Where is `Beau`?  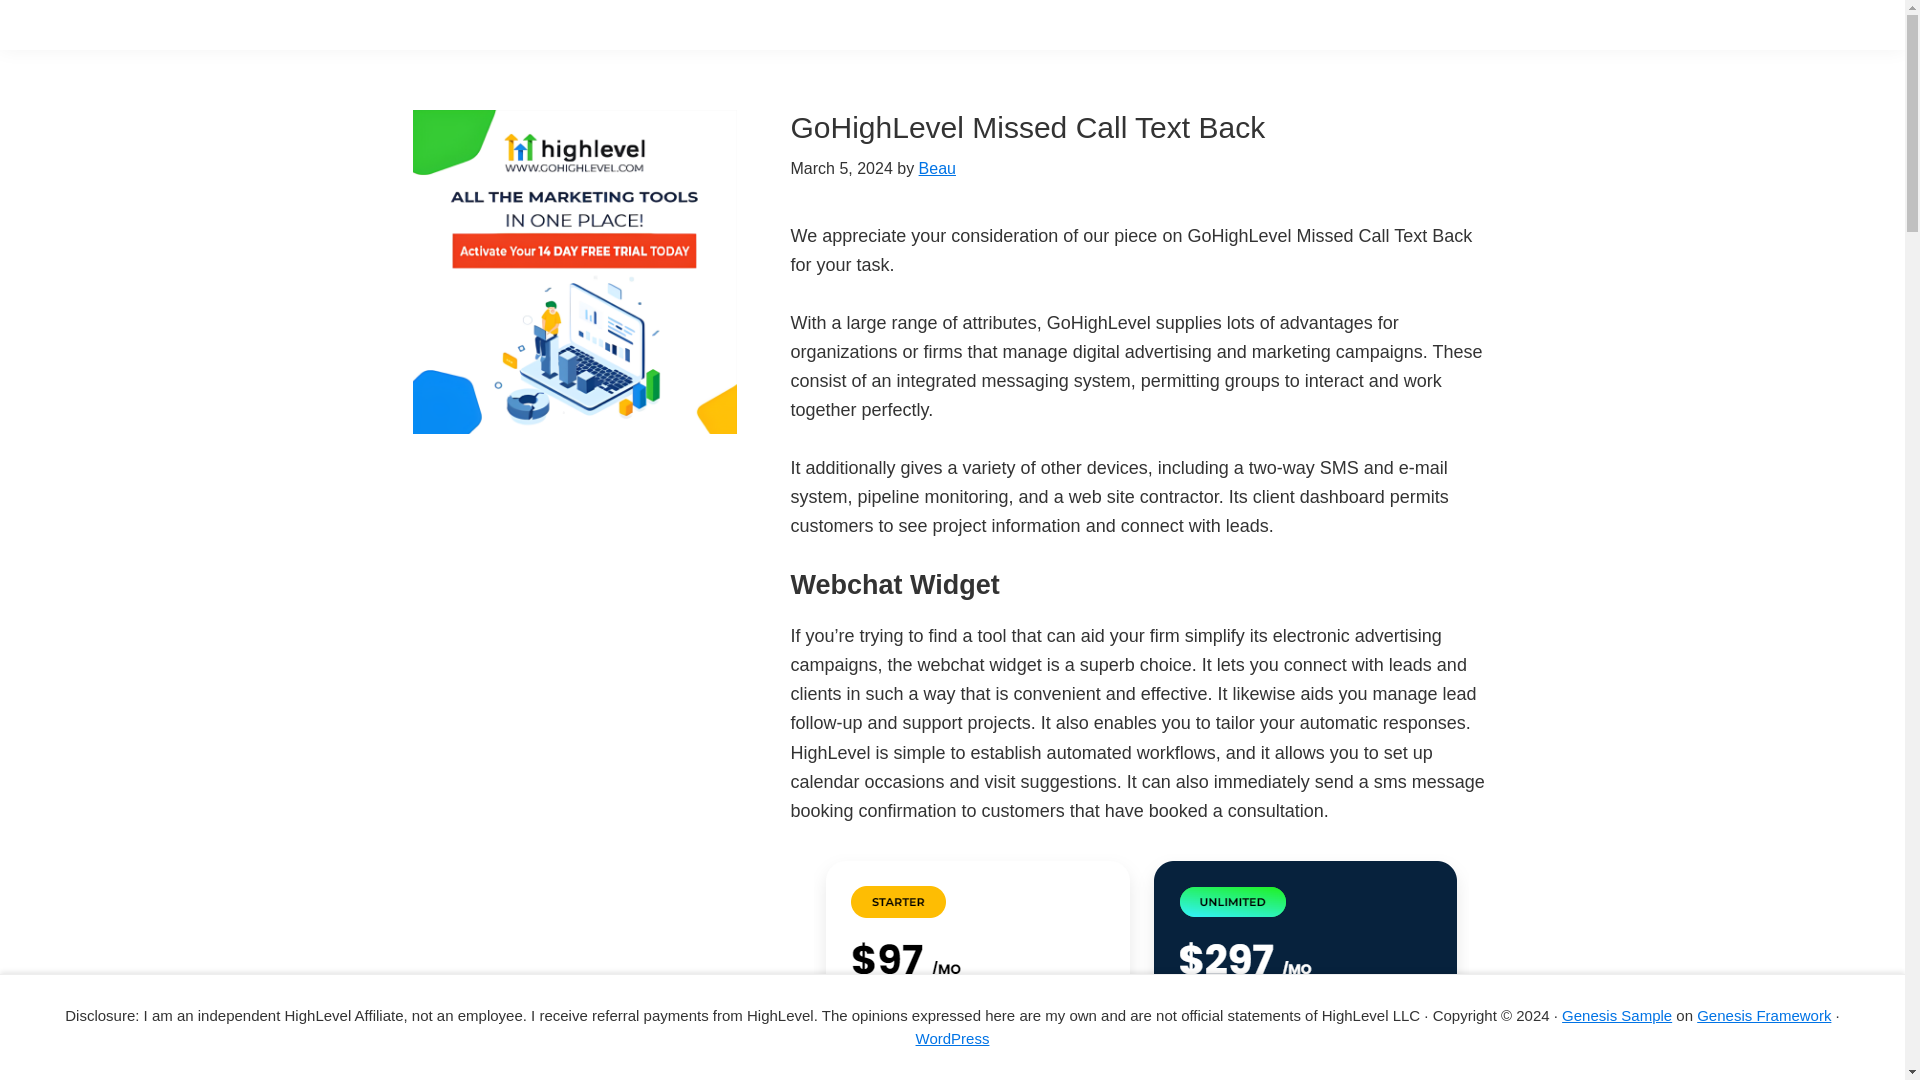
Beau is located at coordinates (938, 168).